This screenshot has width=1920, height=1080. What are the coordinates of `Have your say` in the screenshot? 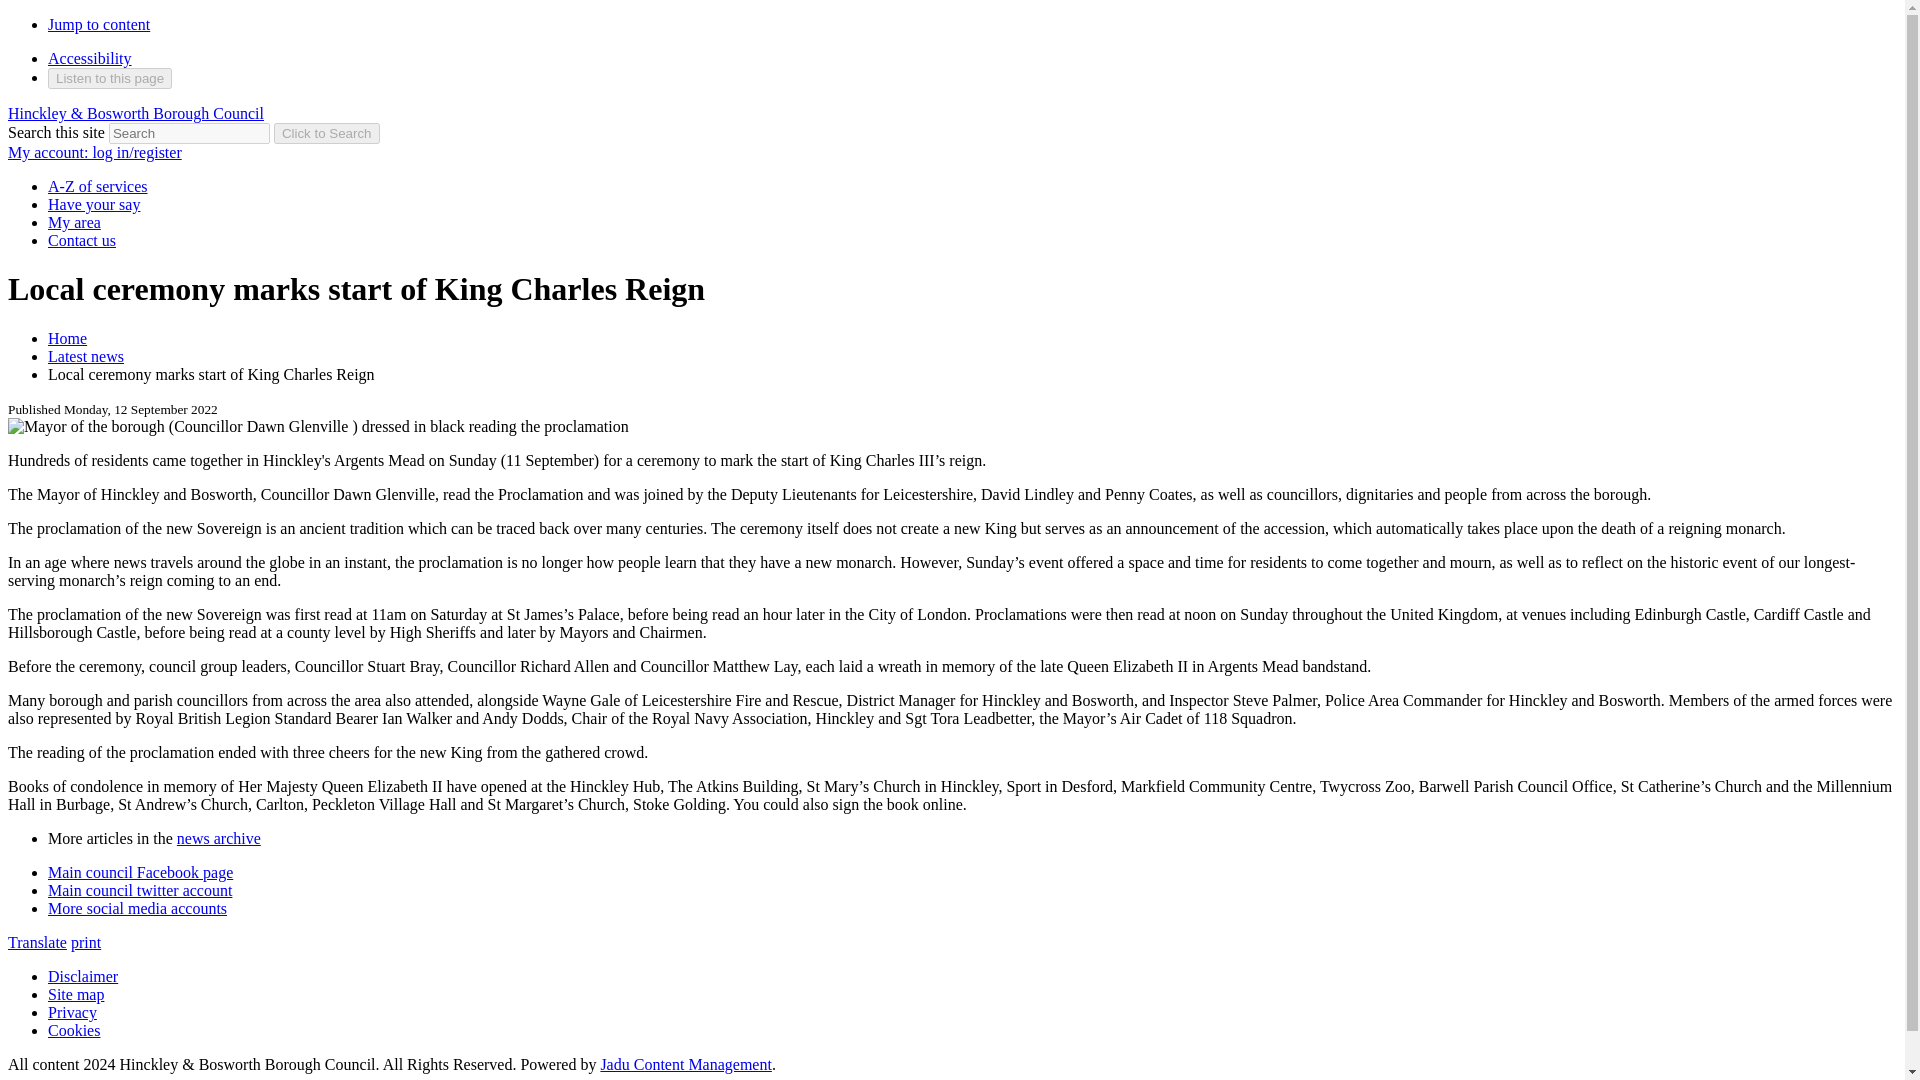 It's located at (94, 204).